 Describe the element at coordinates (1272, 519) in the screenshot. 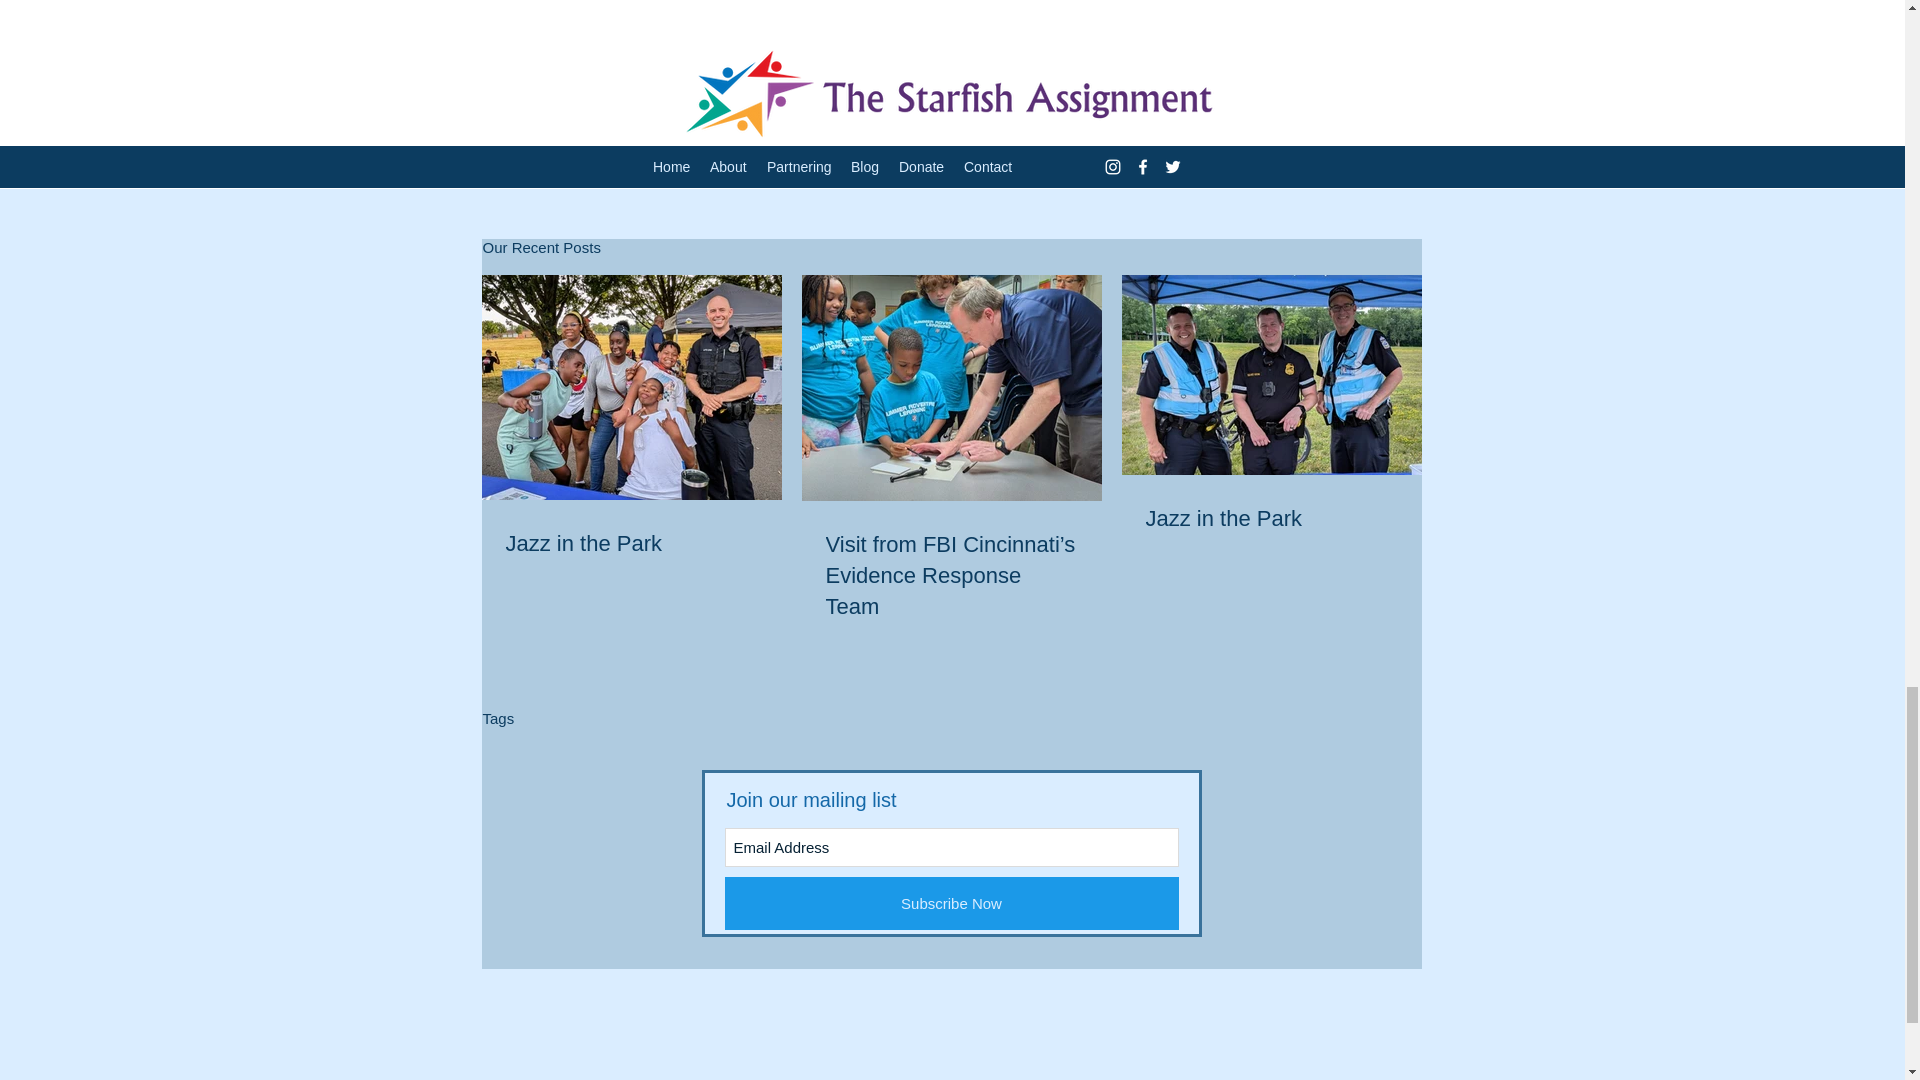

I see `Jazz in the Park` at that location.